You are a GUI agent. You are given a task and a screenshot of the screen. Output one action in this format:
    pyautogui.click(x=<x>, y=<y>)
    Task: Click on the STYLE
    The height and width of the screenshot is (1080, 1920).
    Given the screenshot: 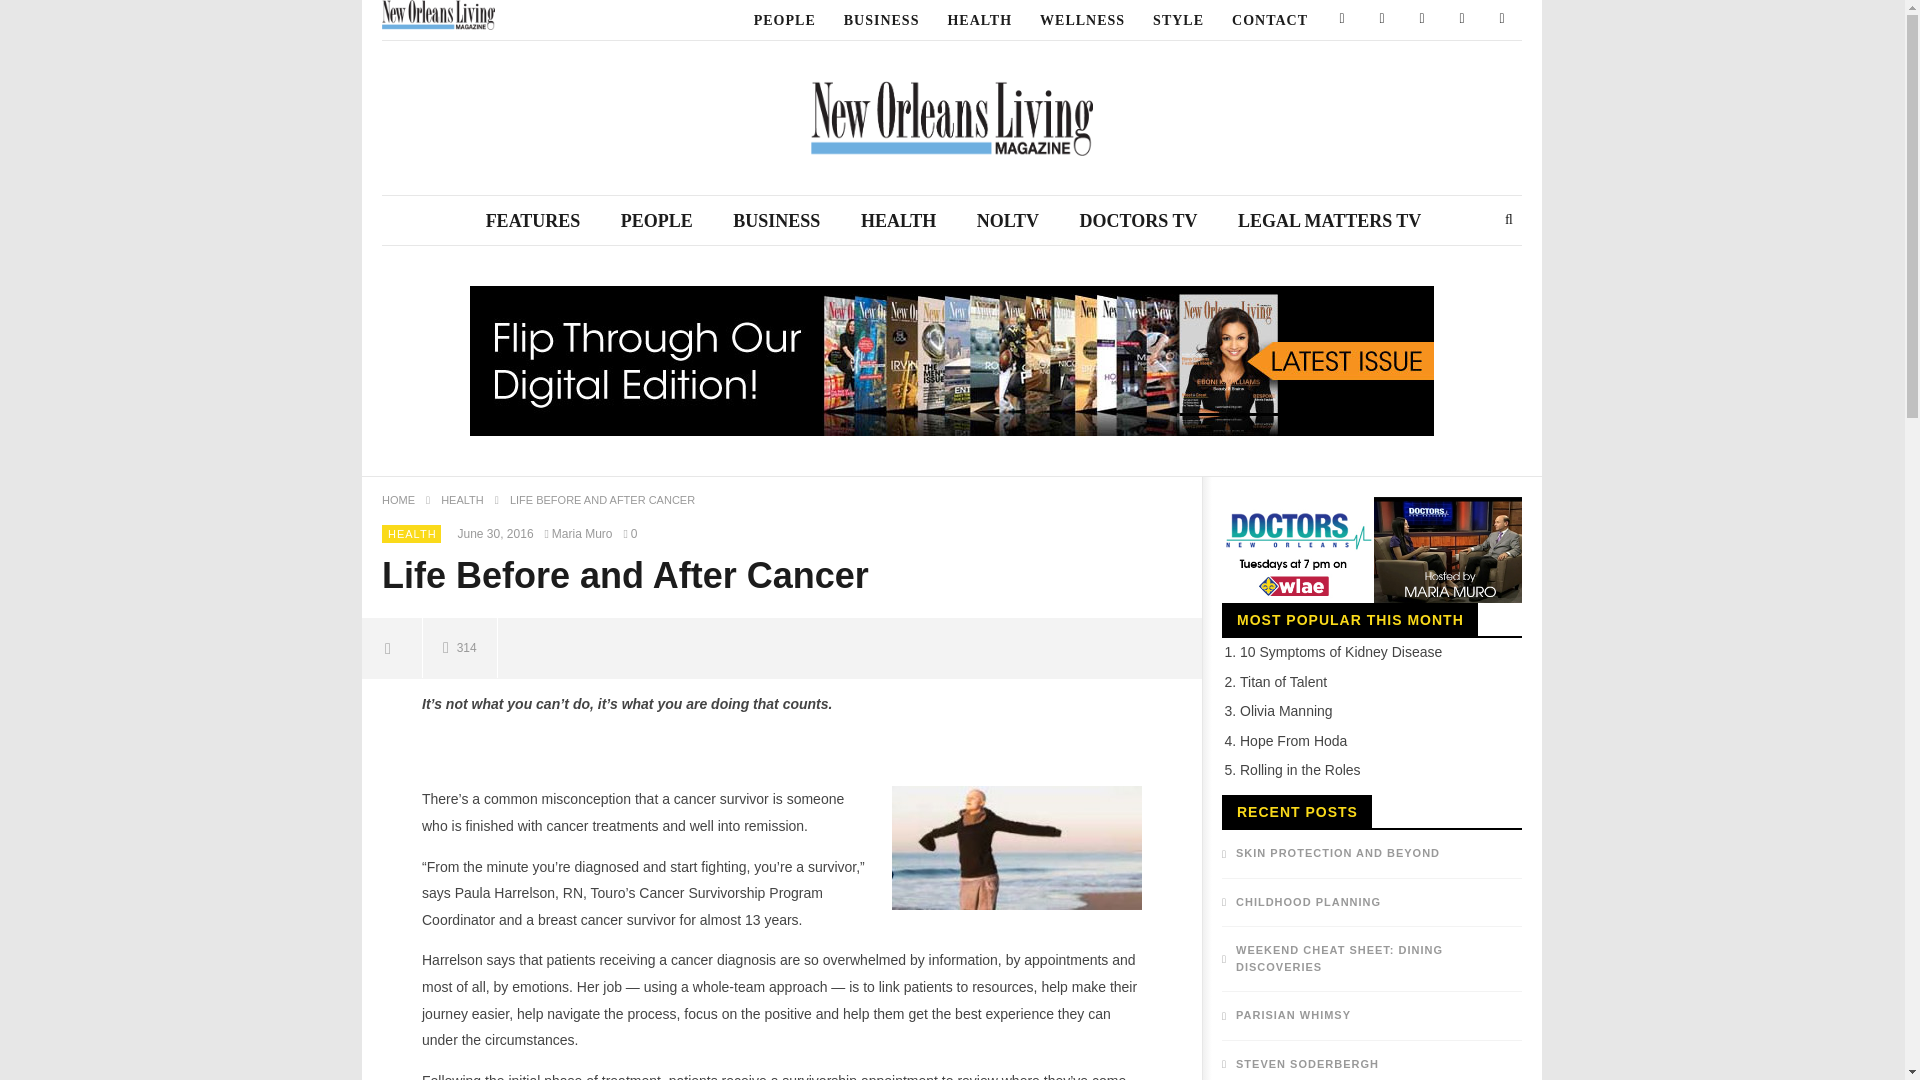 What is the action you would take?
    pyautogui.click(x=1178, y=20)
    